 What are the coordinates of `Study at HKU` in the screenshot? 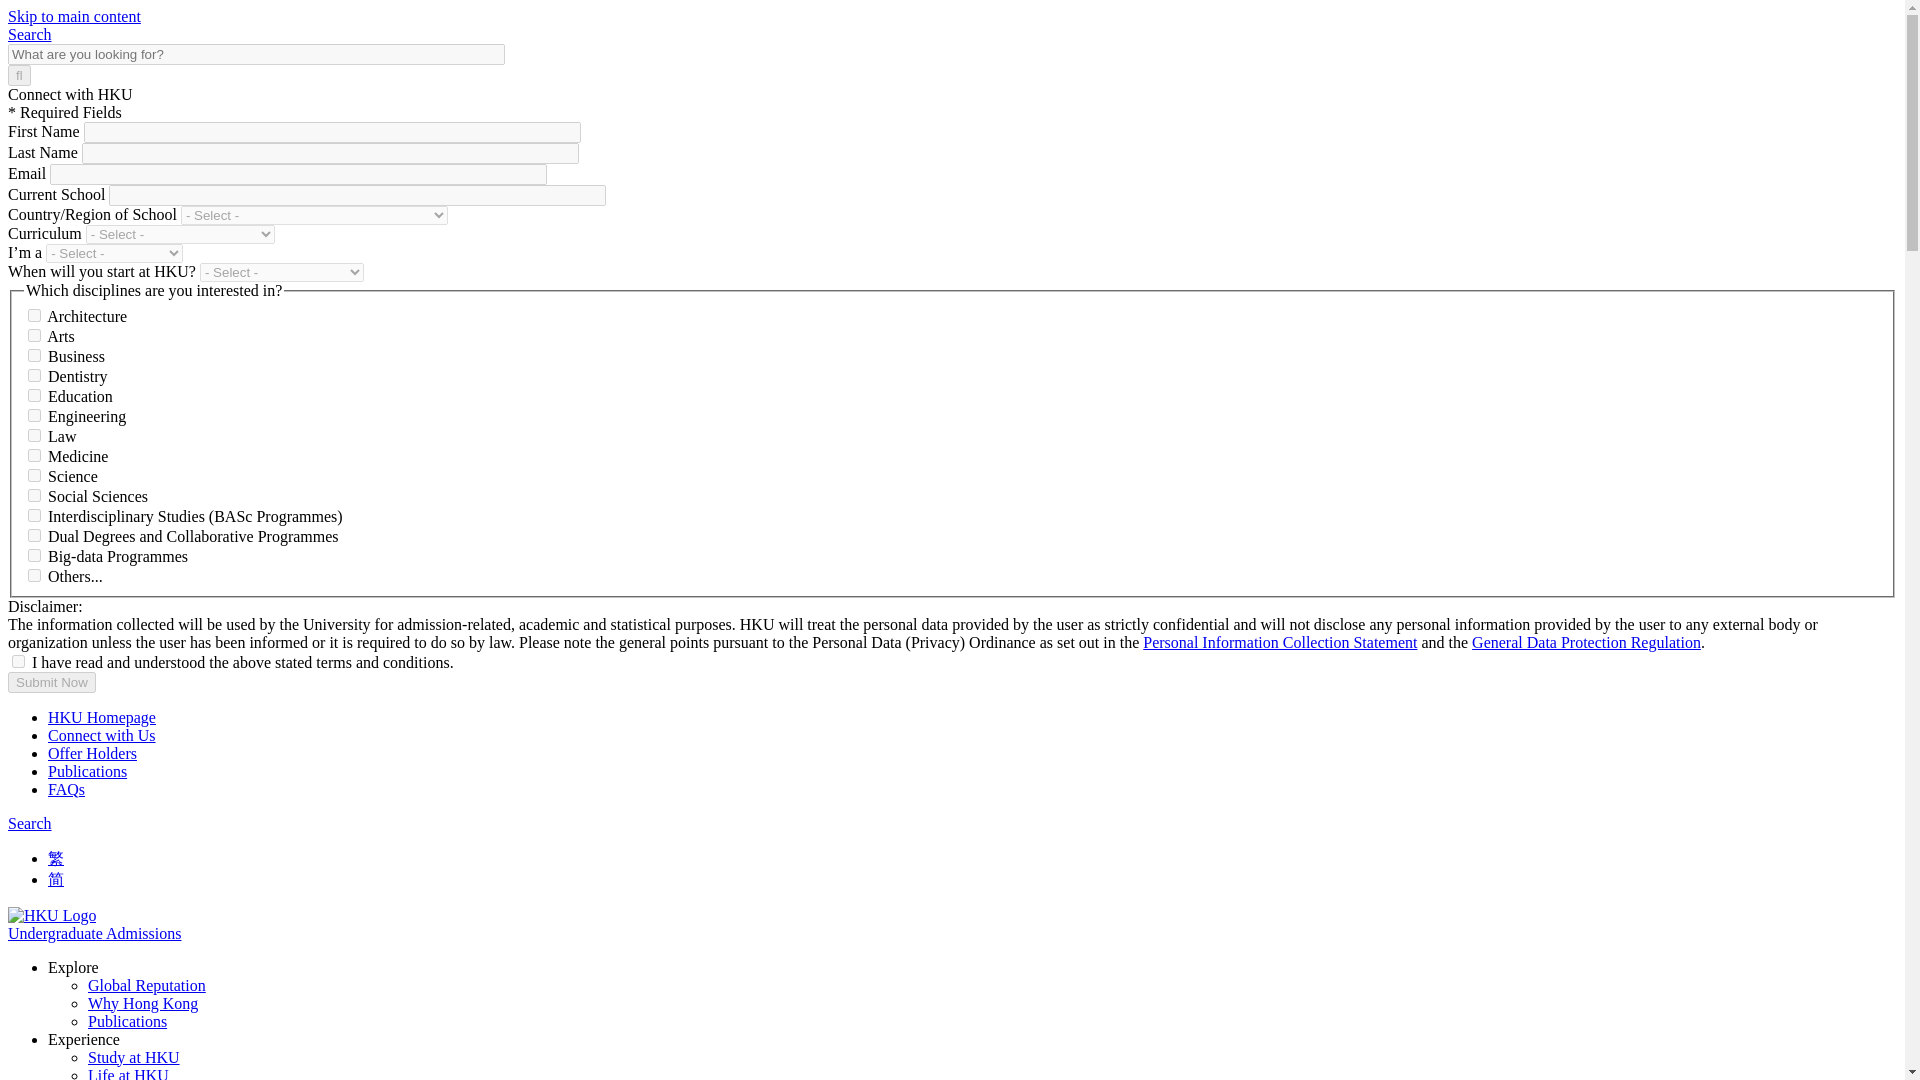 It's located at (134, 1056).